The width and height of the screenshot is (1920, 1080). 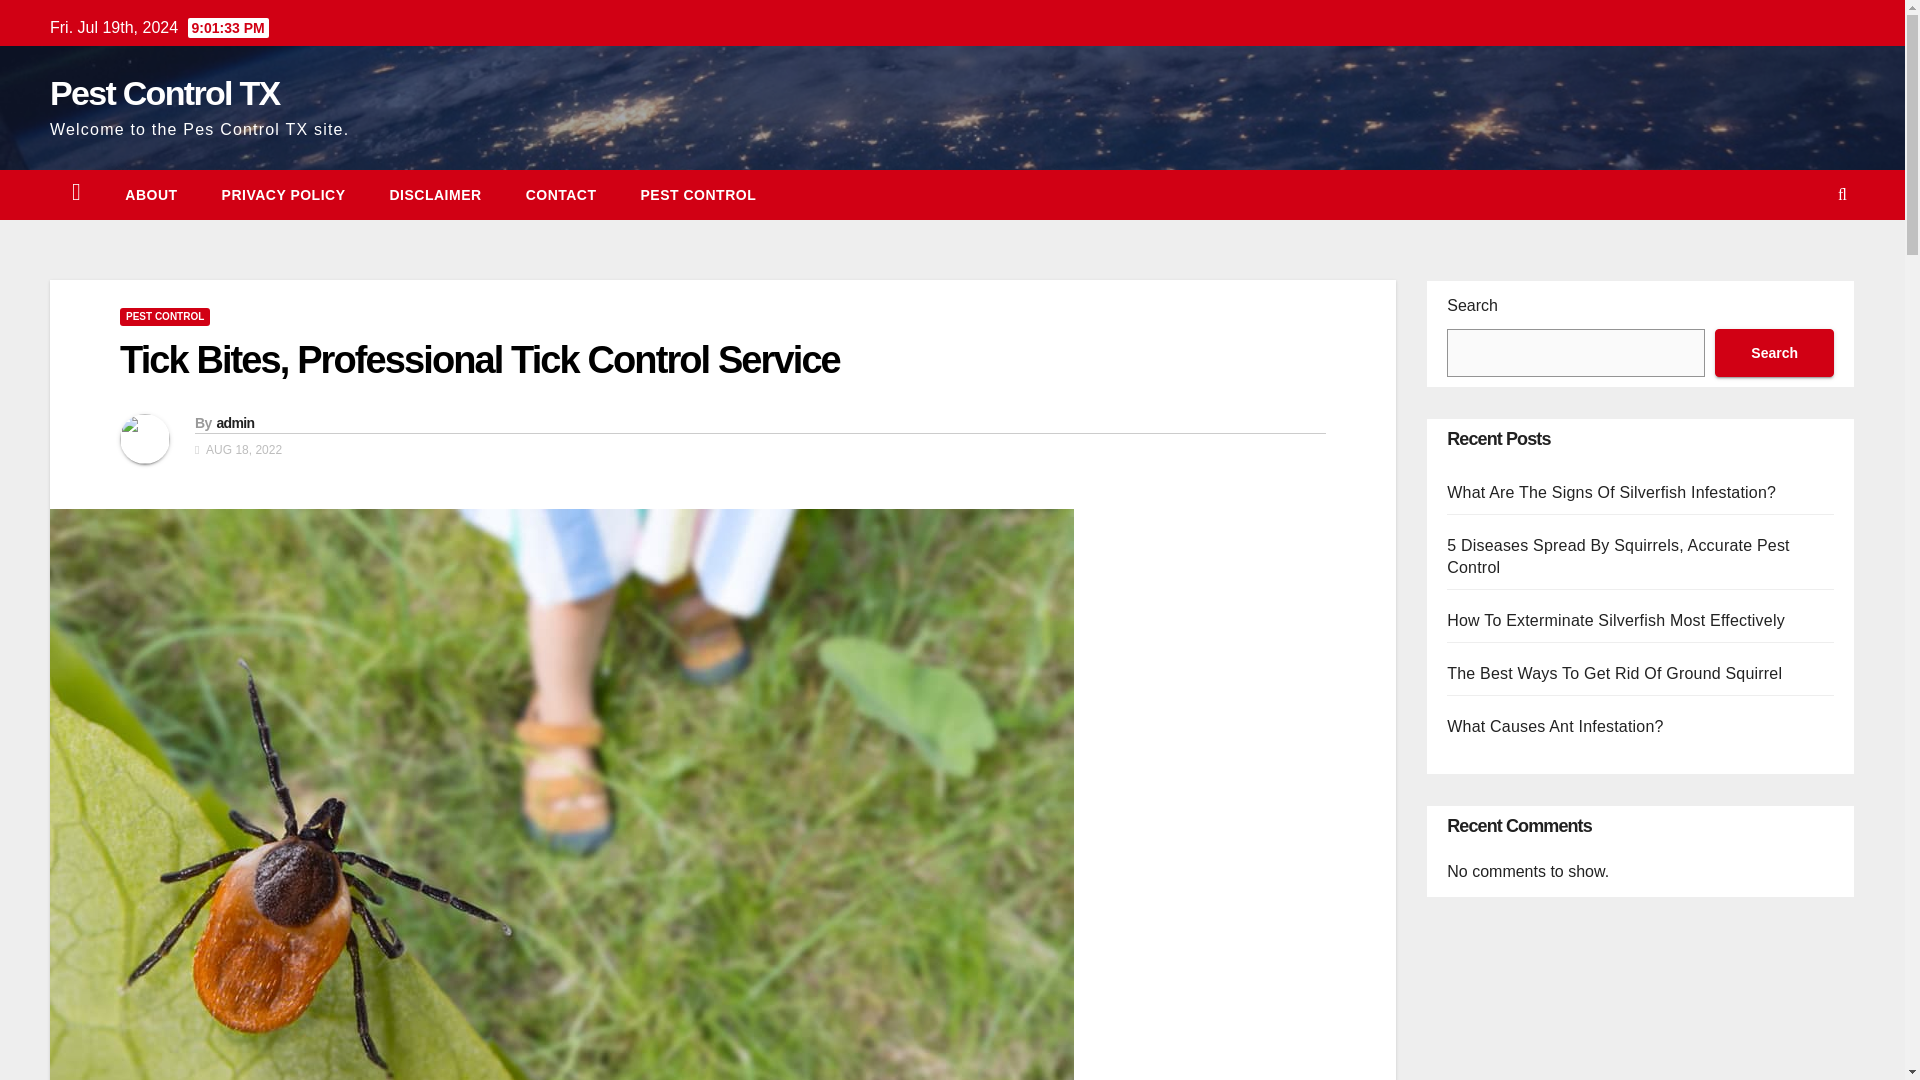 I want to click on DISCLAIMER, so click(x=436, y=194).